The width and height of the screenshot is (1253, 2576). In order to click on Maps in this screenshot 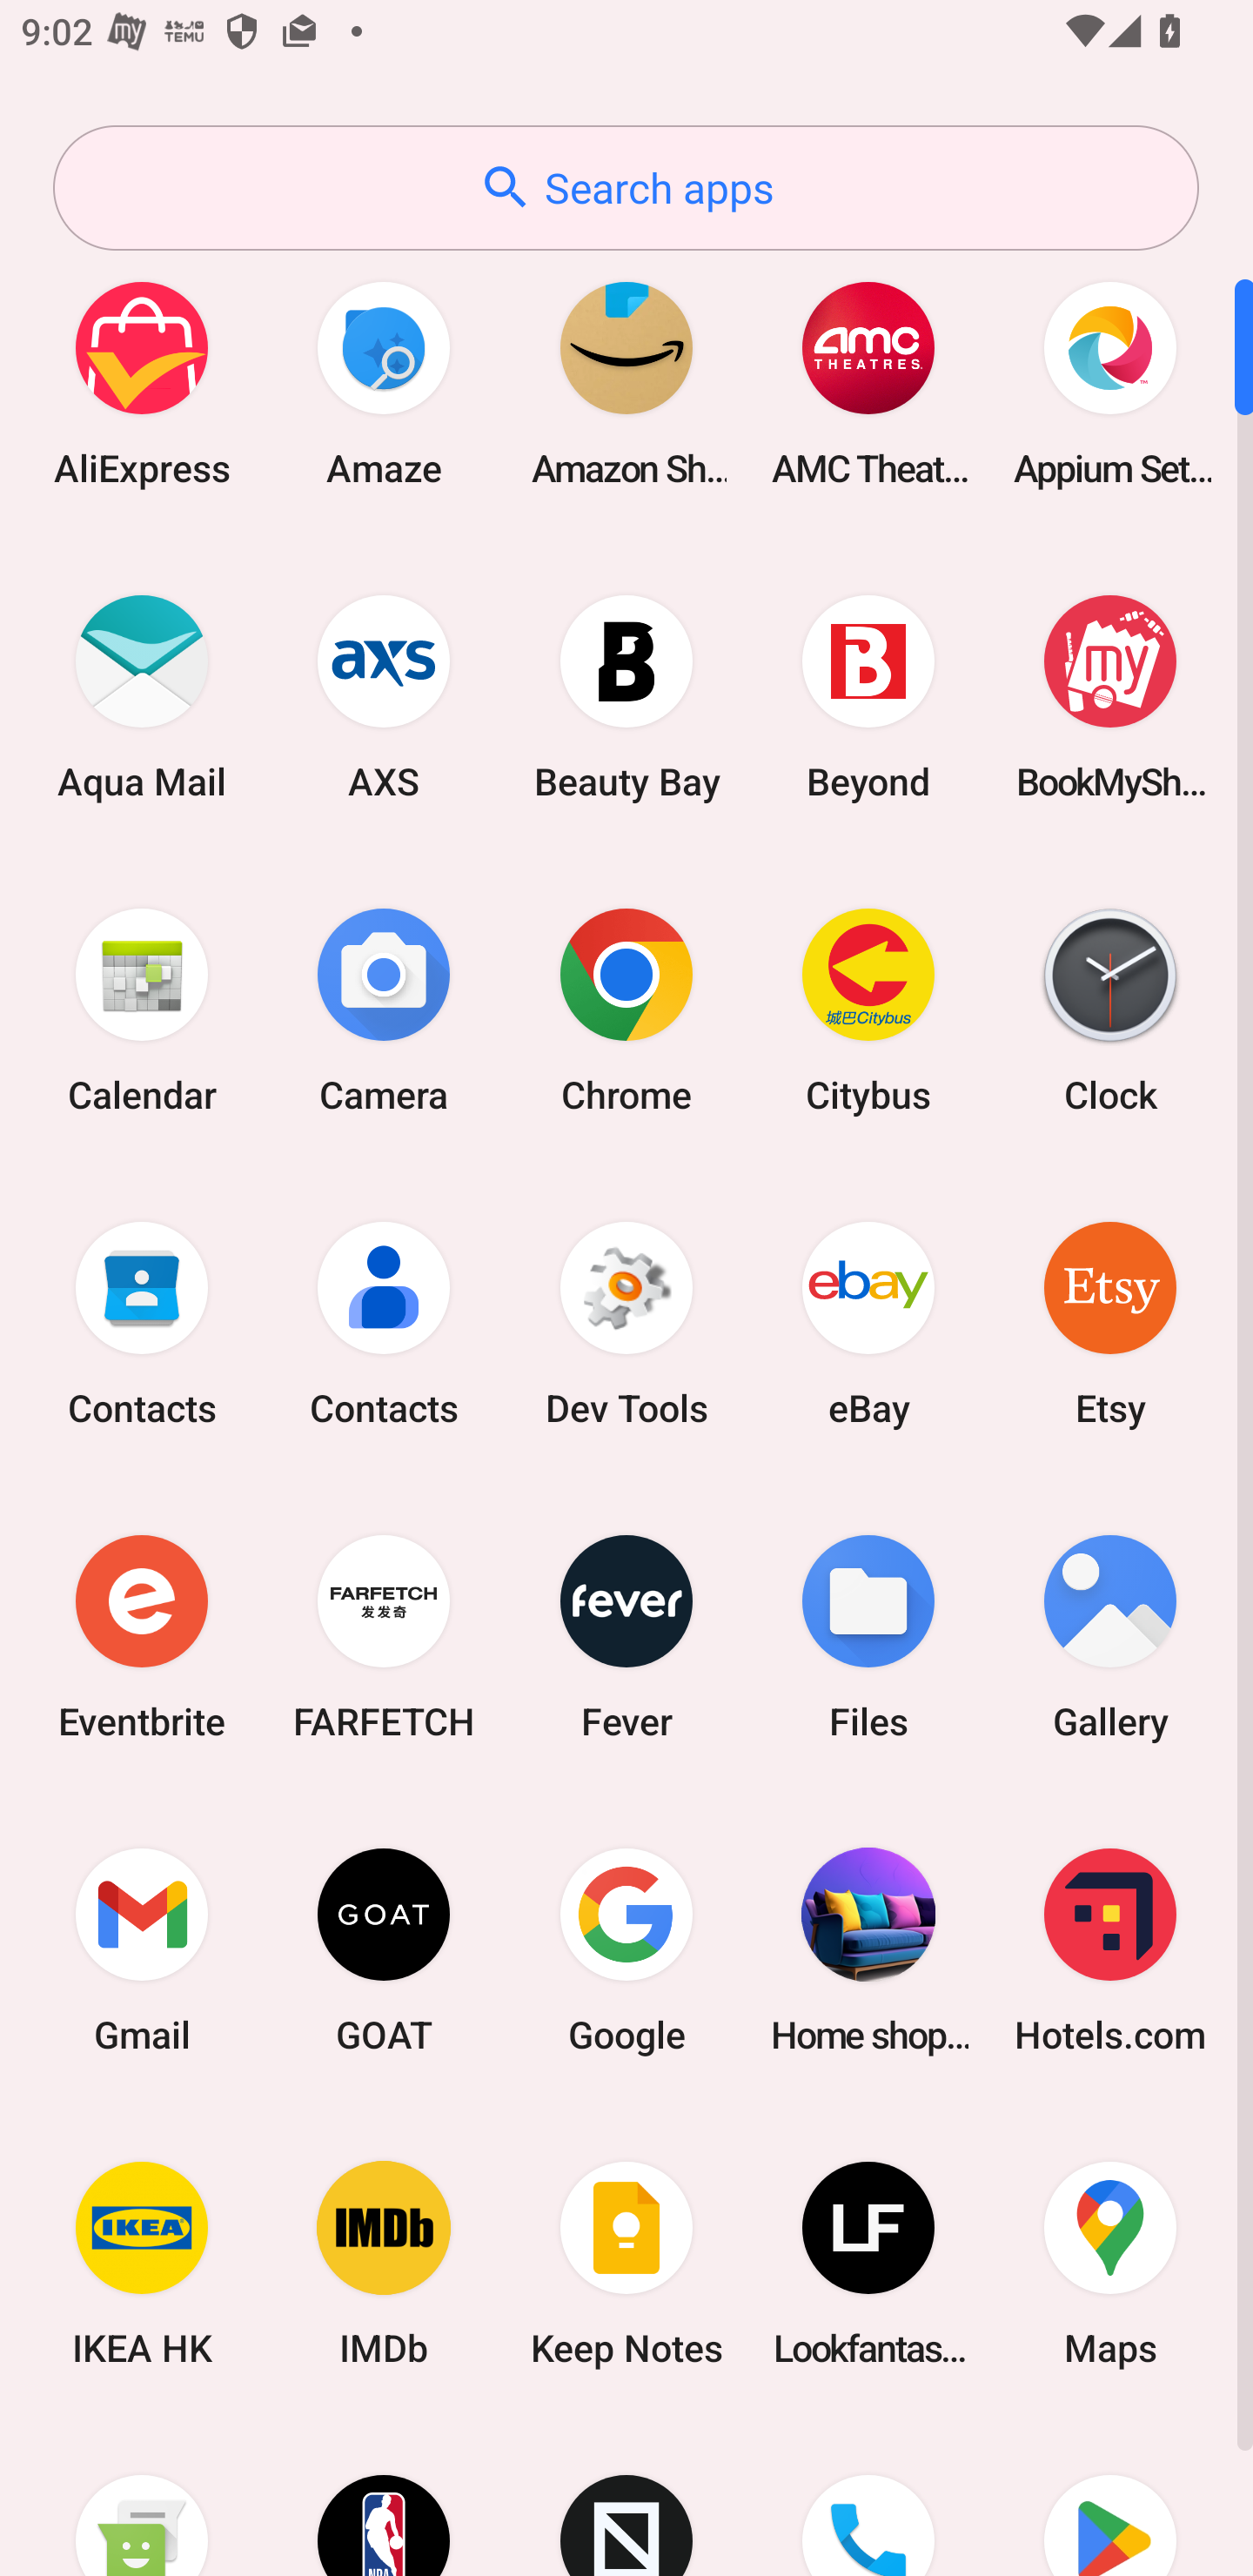, I will do `click(1110, 2264)`.